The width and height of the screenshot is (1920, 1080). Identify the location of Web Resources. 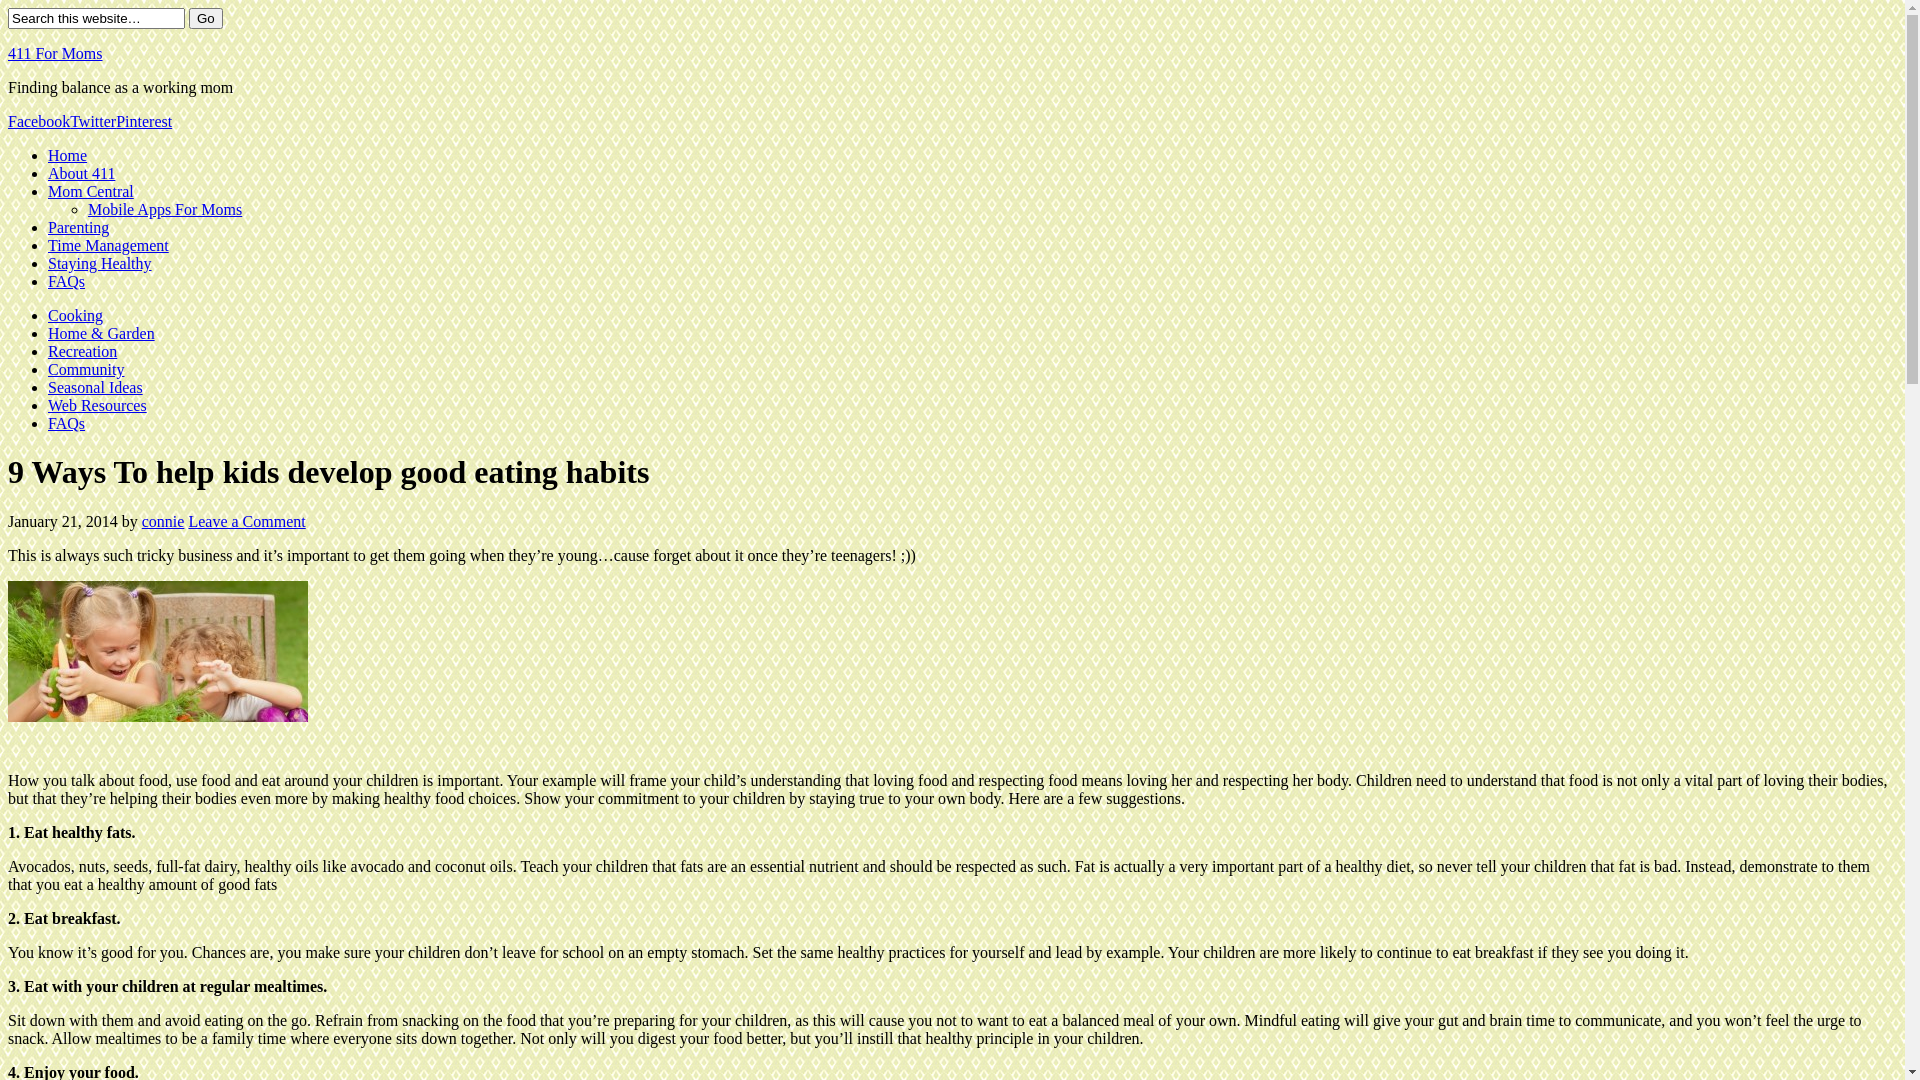
(98, 406).